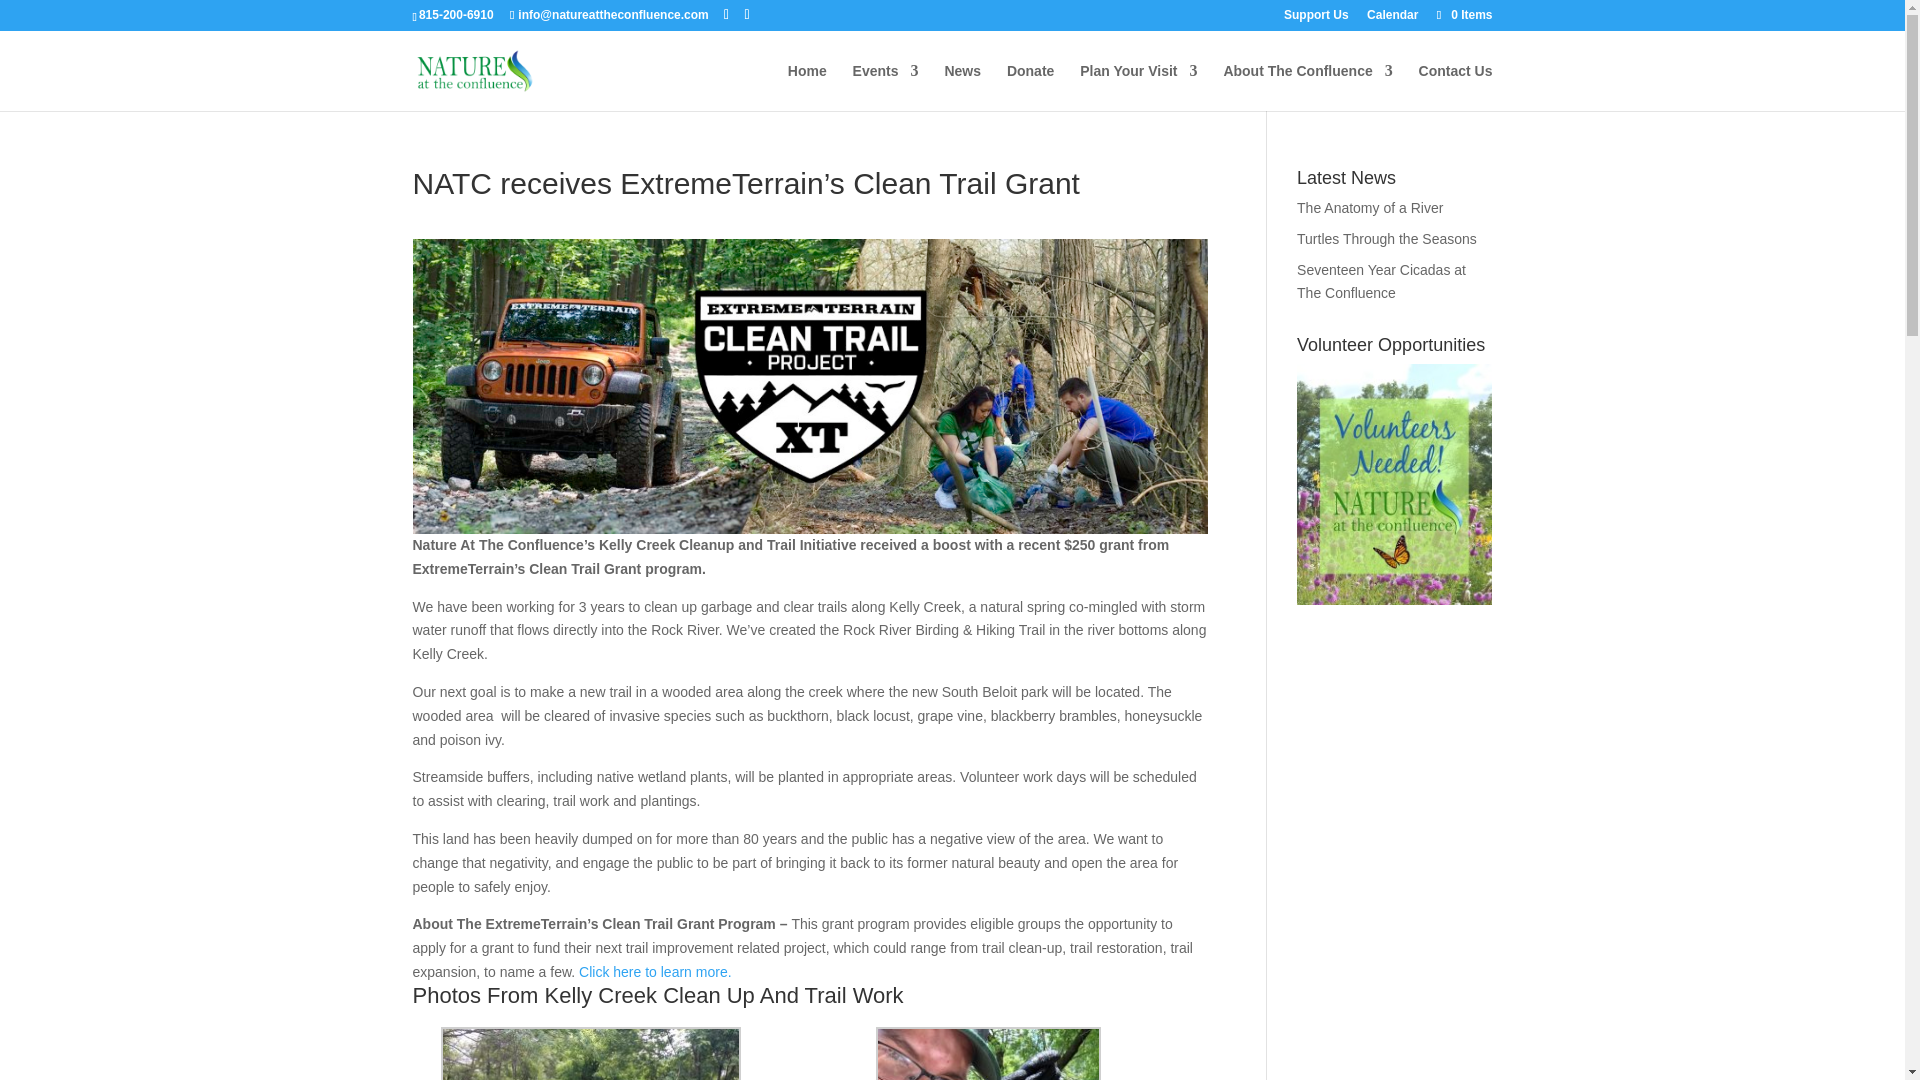 The image size is (1920, 1080). Describe the element at coordinates (1456, 87) in the screenshot. I see `Contact Us` at that location.